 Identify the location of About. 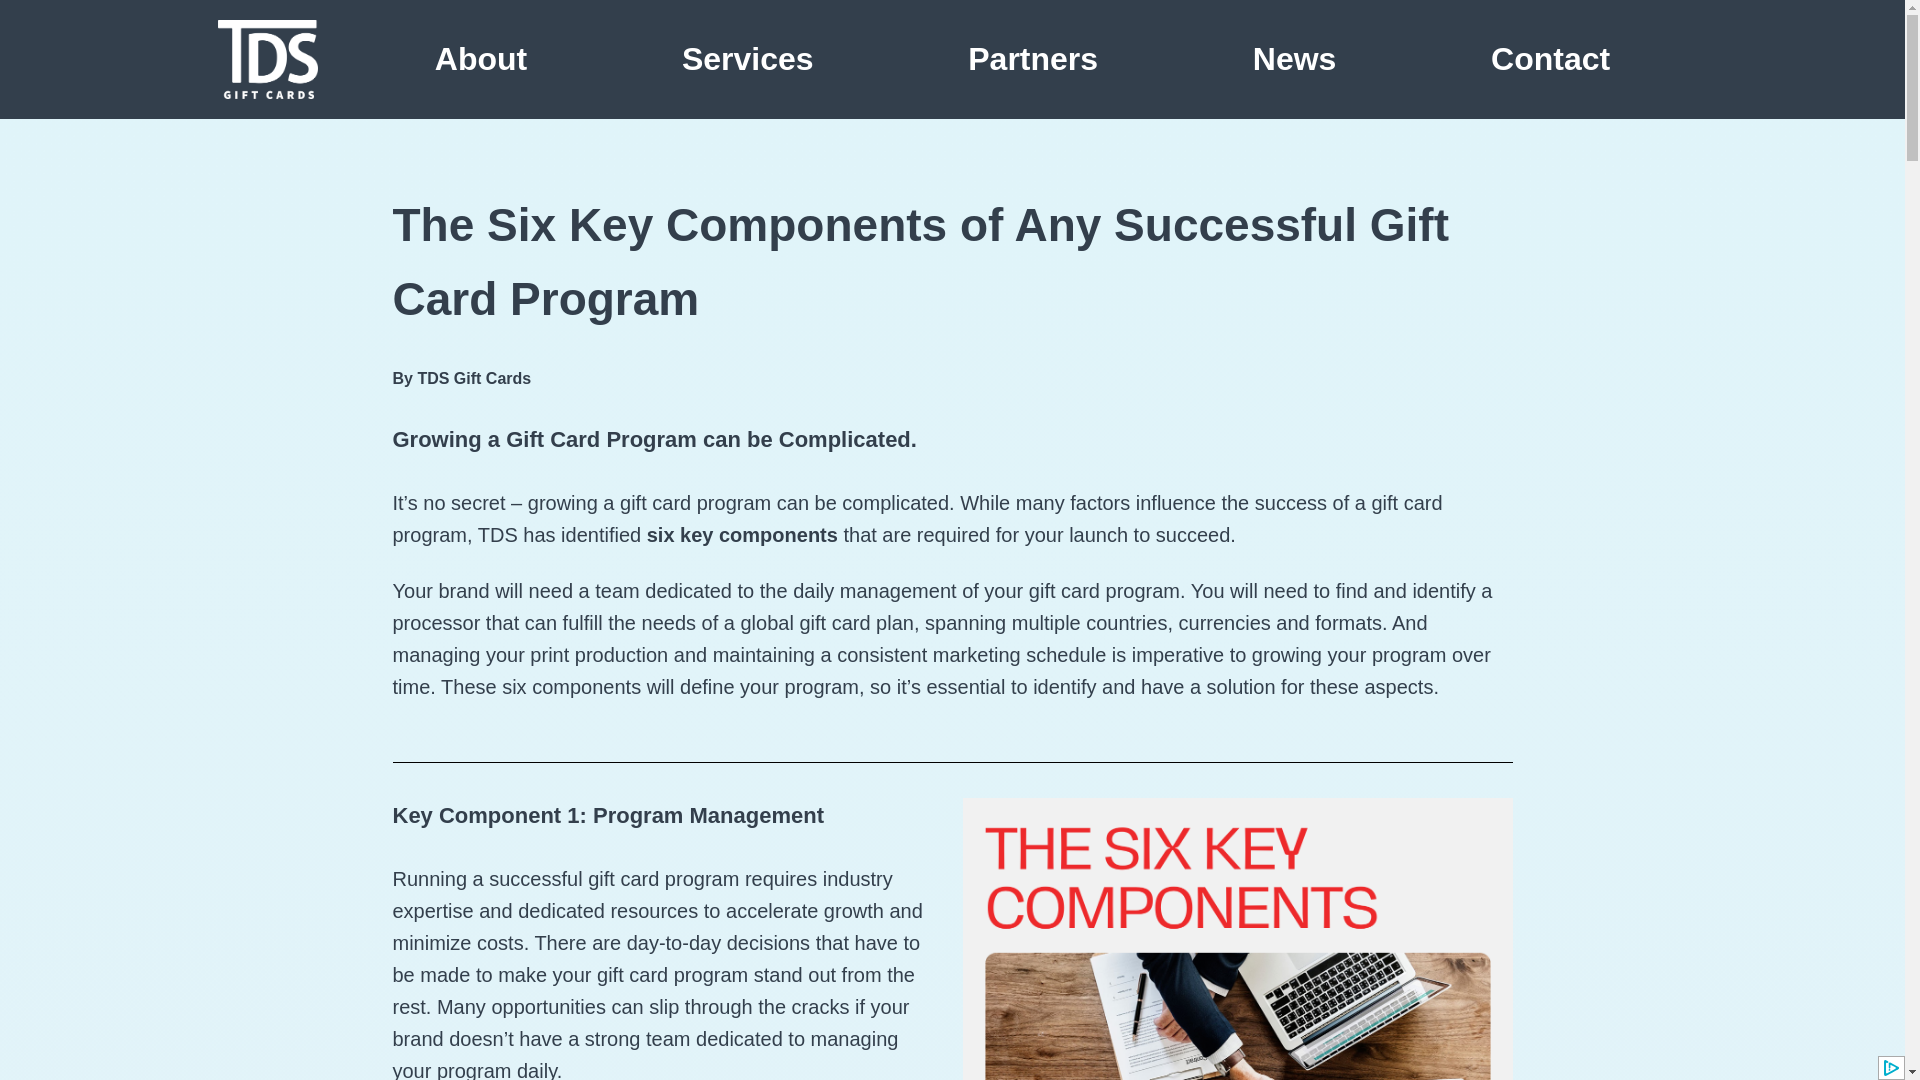
(480, 58).